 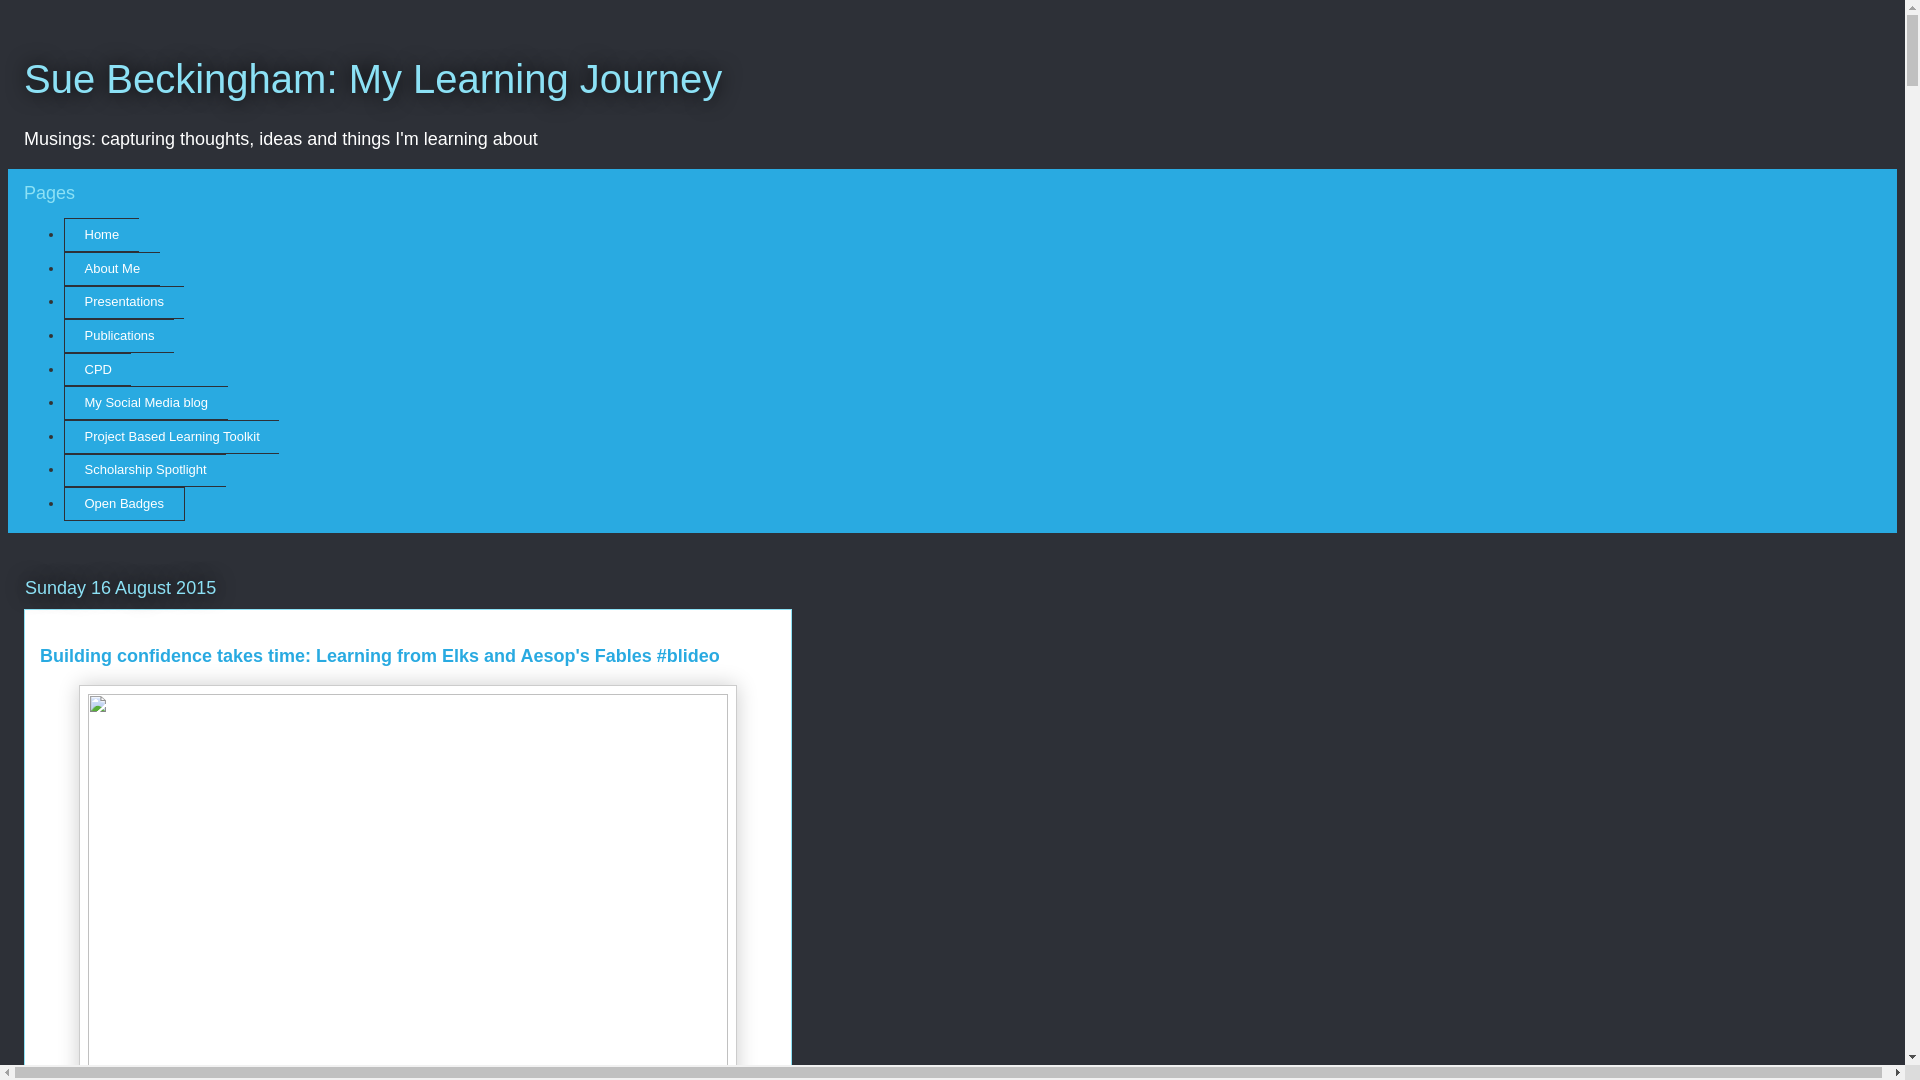 I want to click on About Me, so click(x=111, y=268).